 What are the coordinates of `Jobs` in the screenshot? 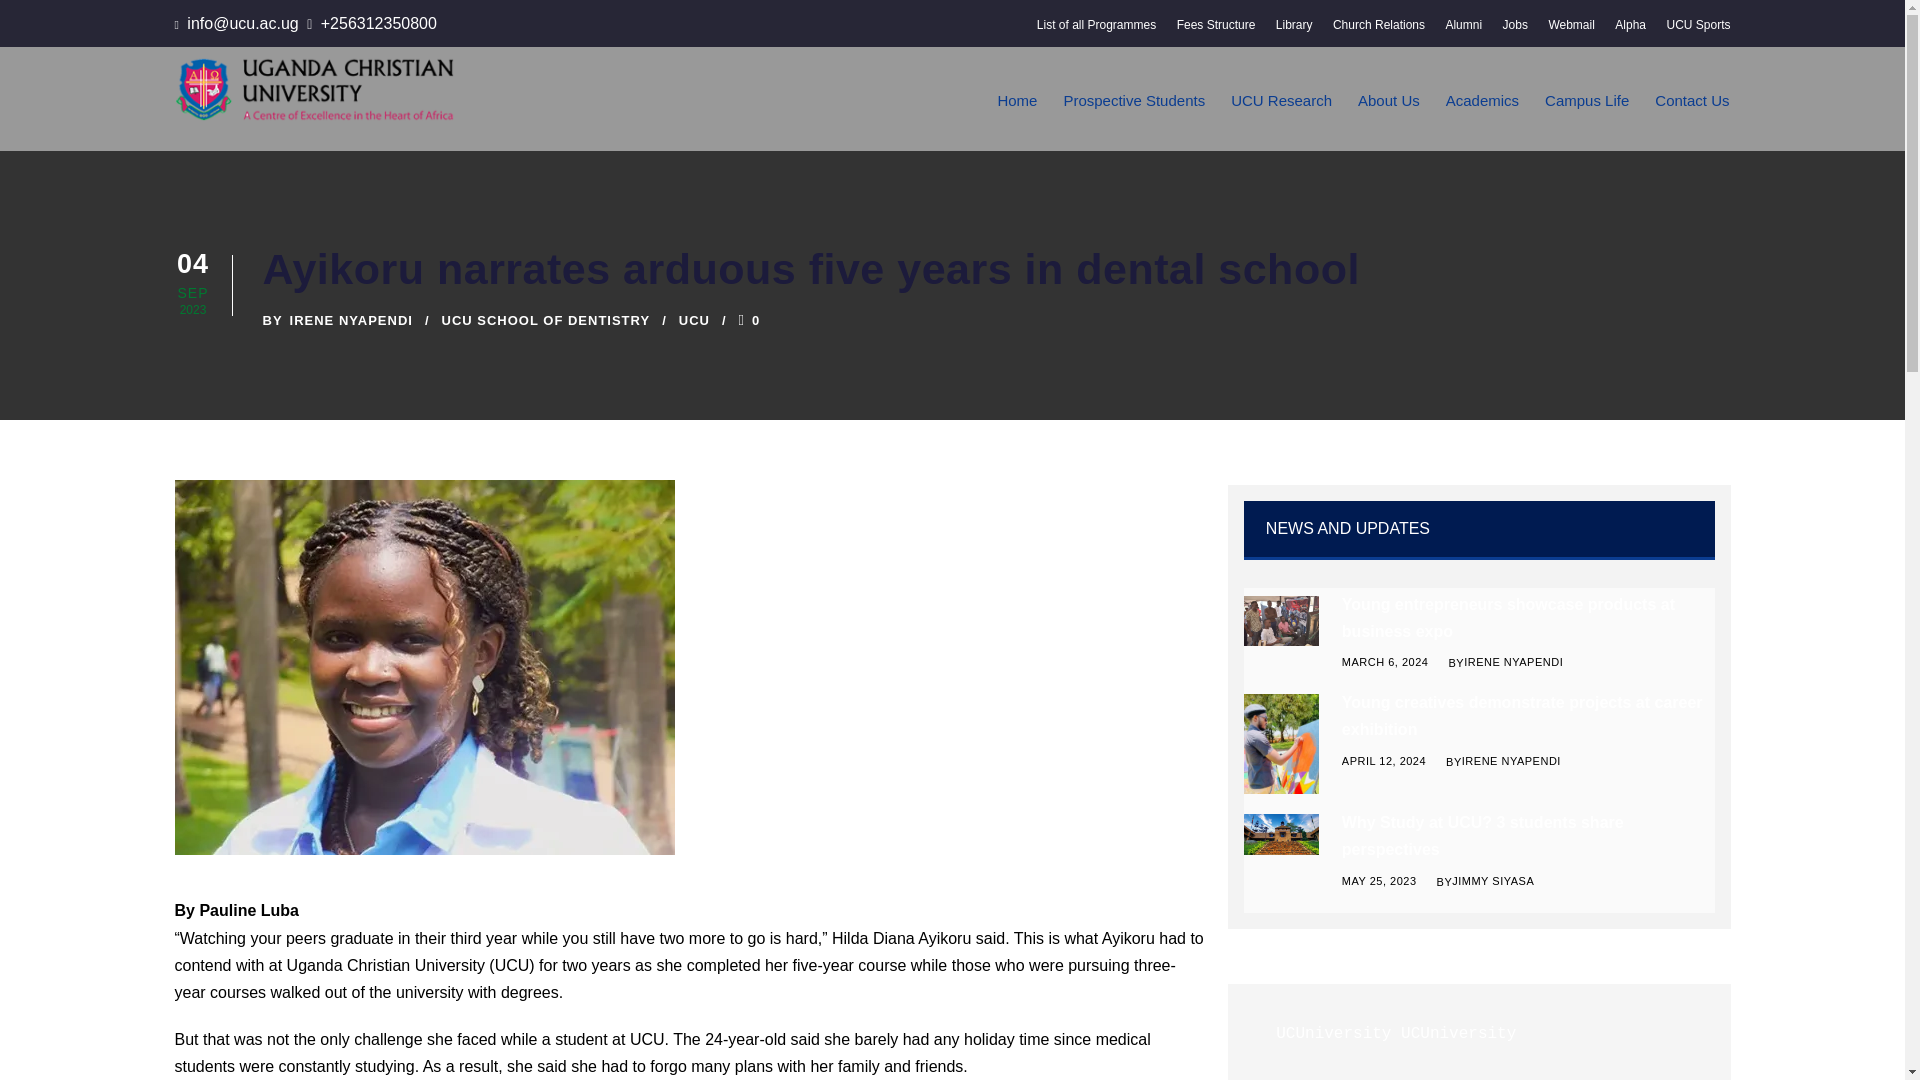 It's located at (1516, 30).